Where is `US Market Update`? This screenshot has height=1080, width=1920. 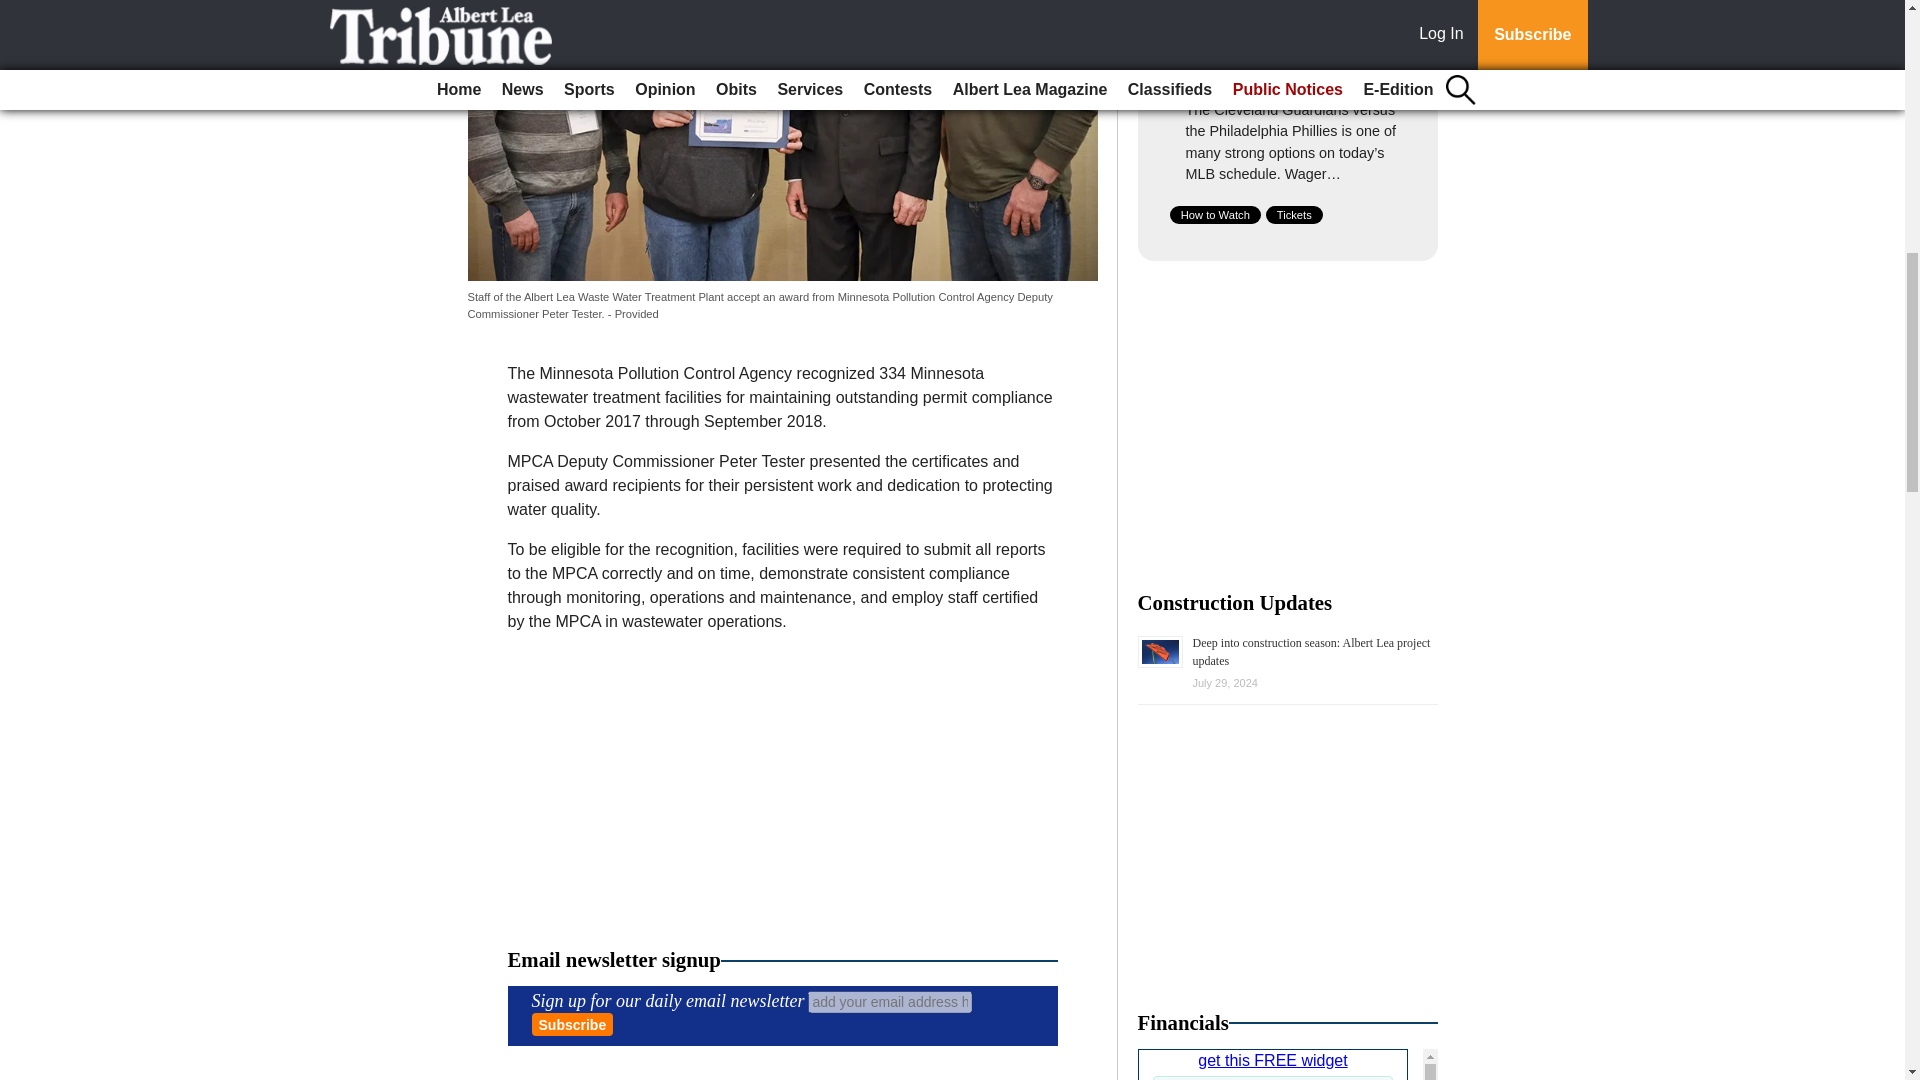 US Market Update is located at coordinates (1288, 1064).